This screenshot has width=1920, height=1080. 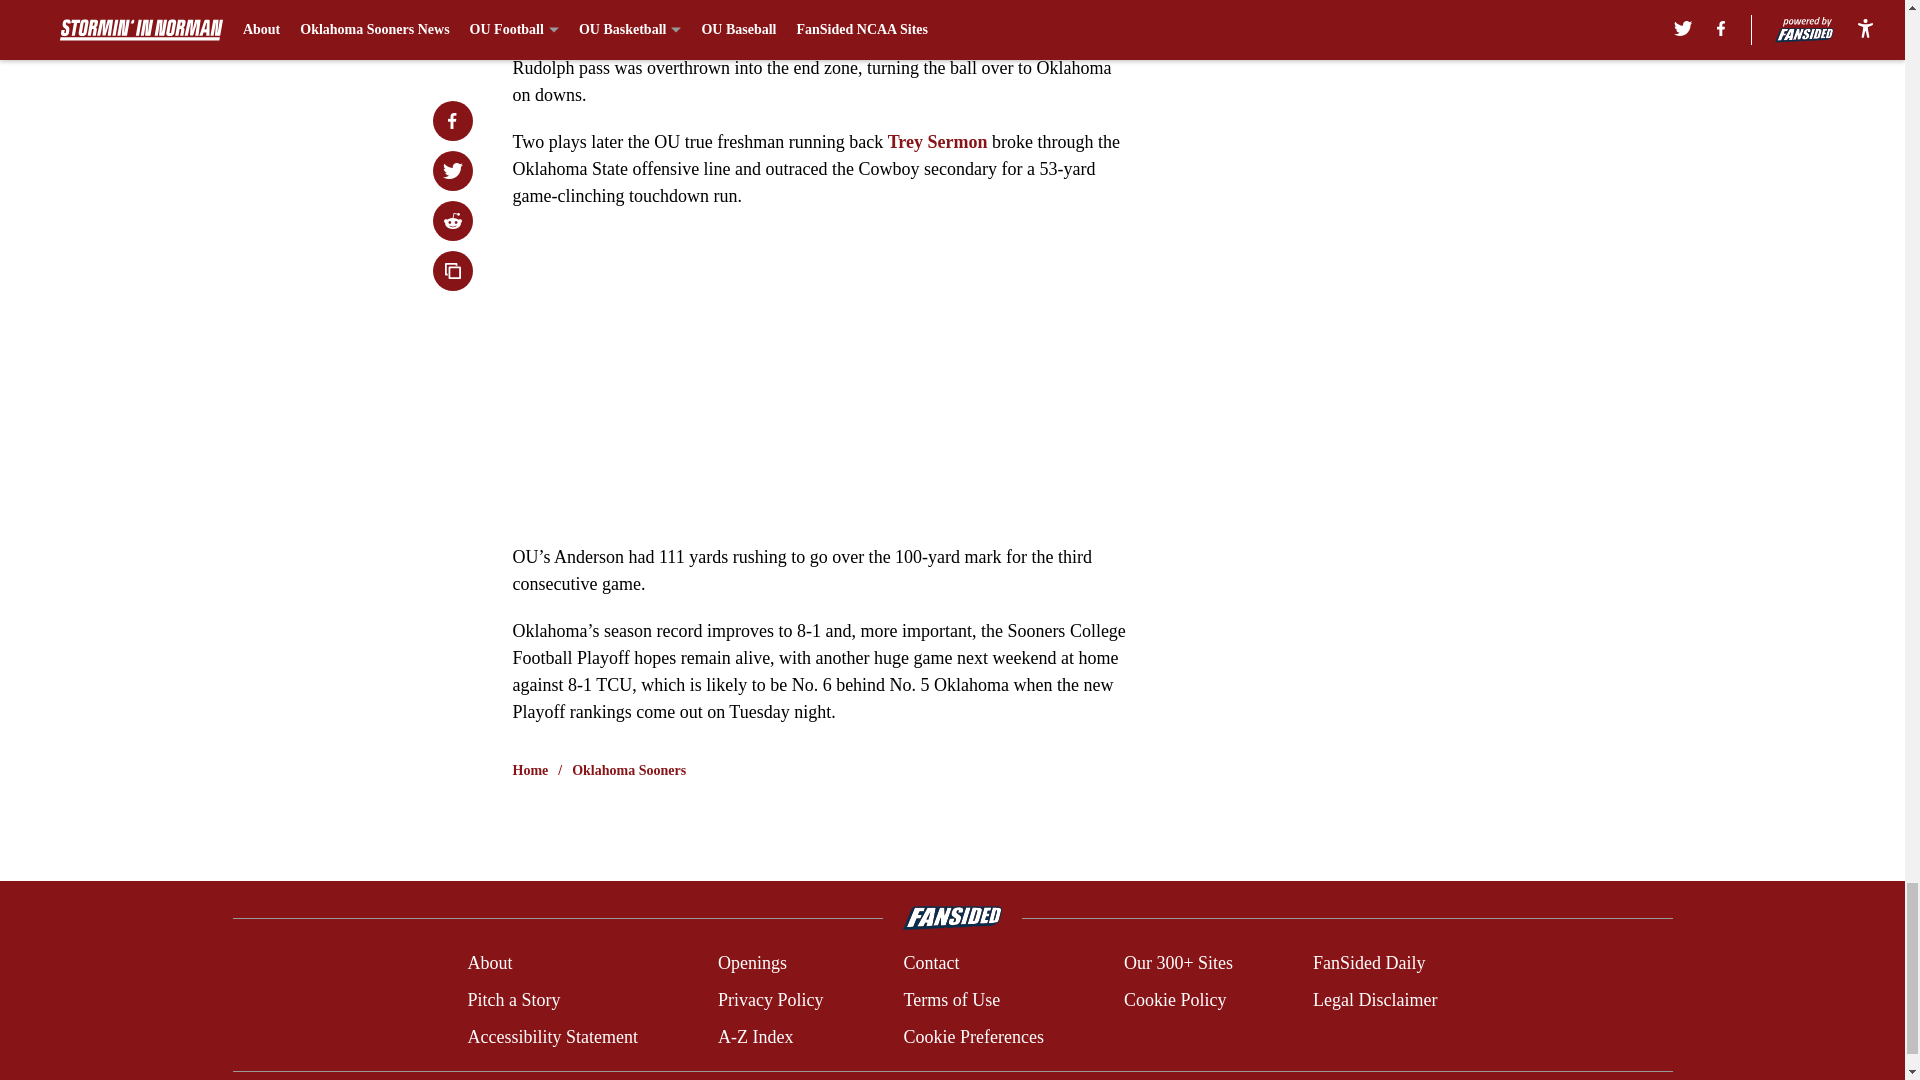 I want to click on Openings, so click(x=752, y=964).